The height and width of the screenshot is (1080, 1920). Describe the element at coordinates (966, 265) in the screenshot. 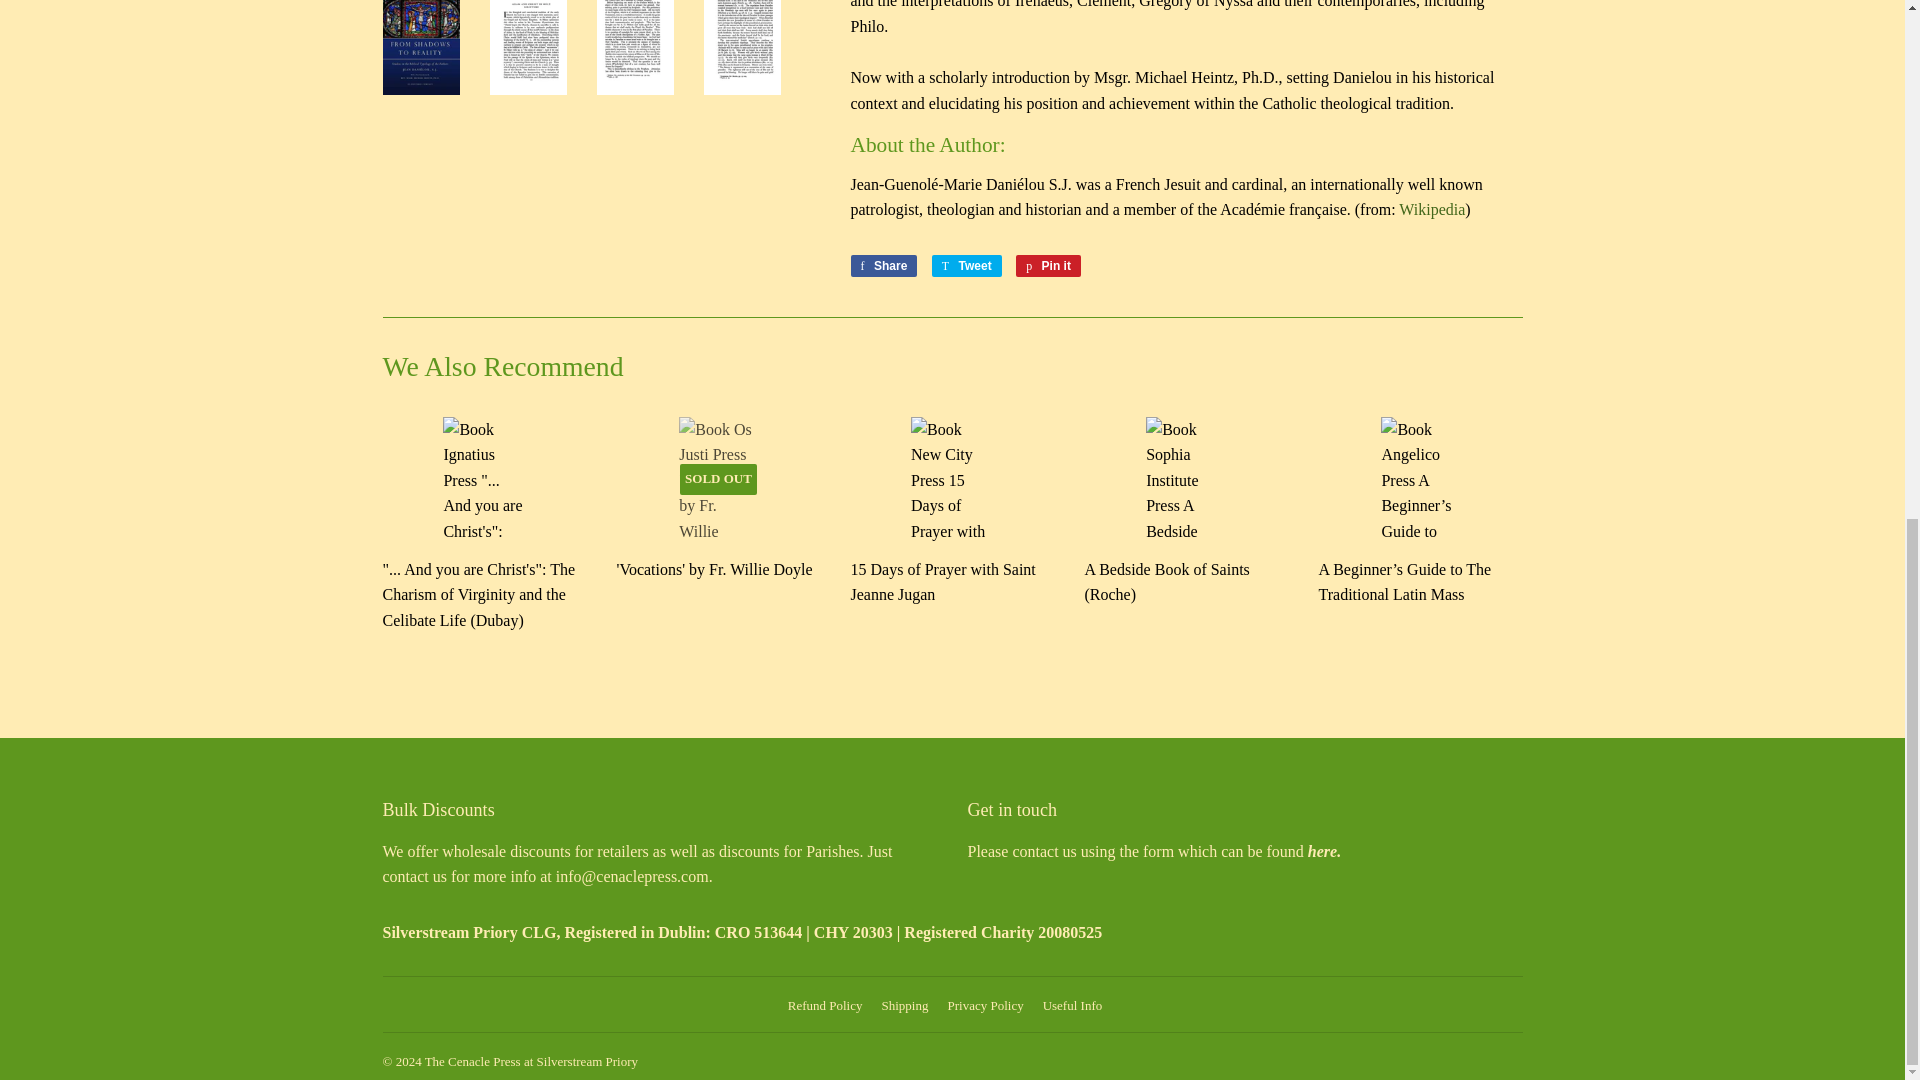

I see `Tweet on Twitter` at that location.